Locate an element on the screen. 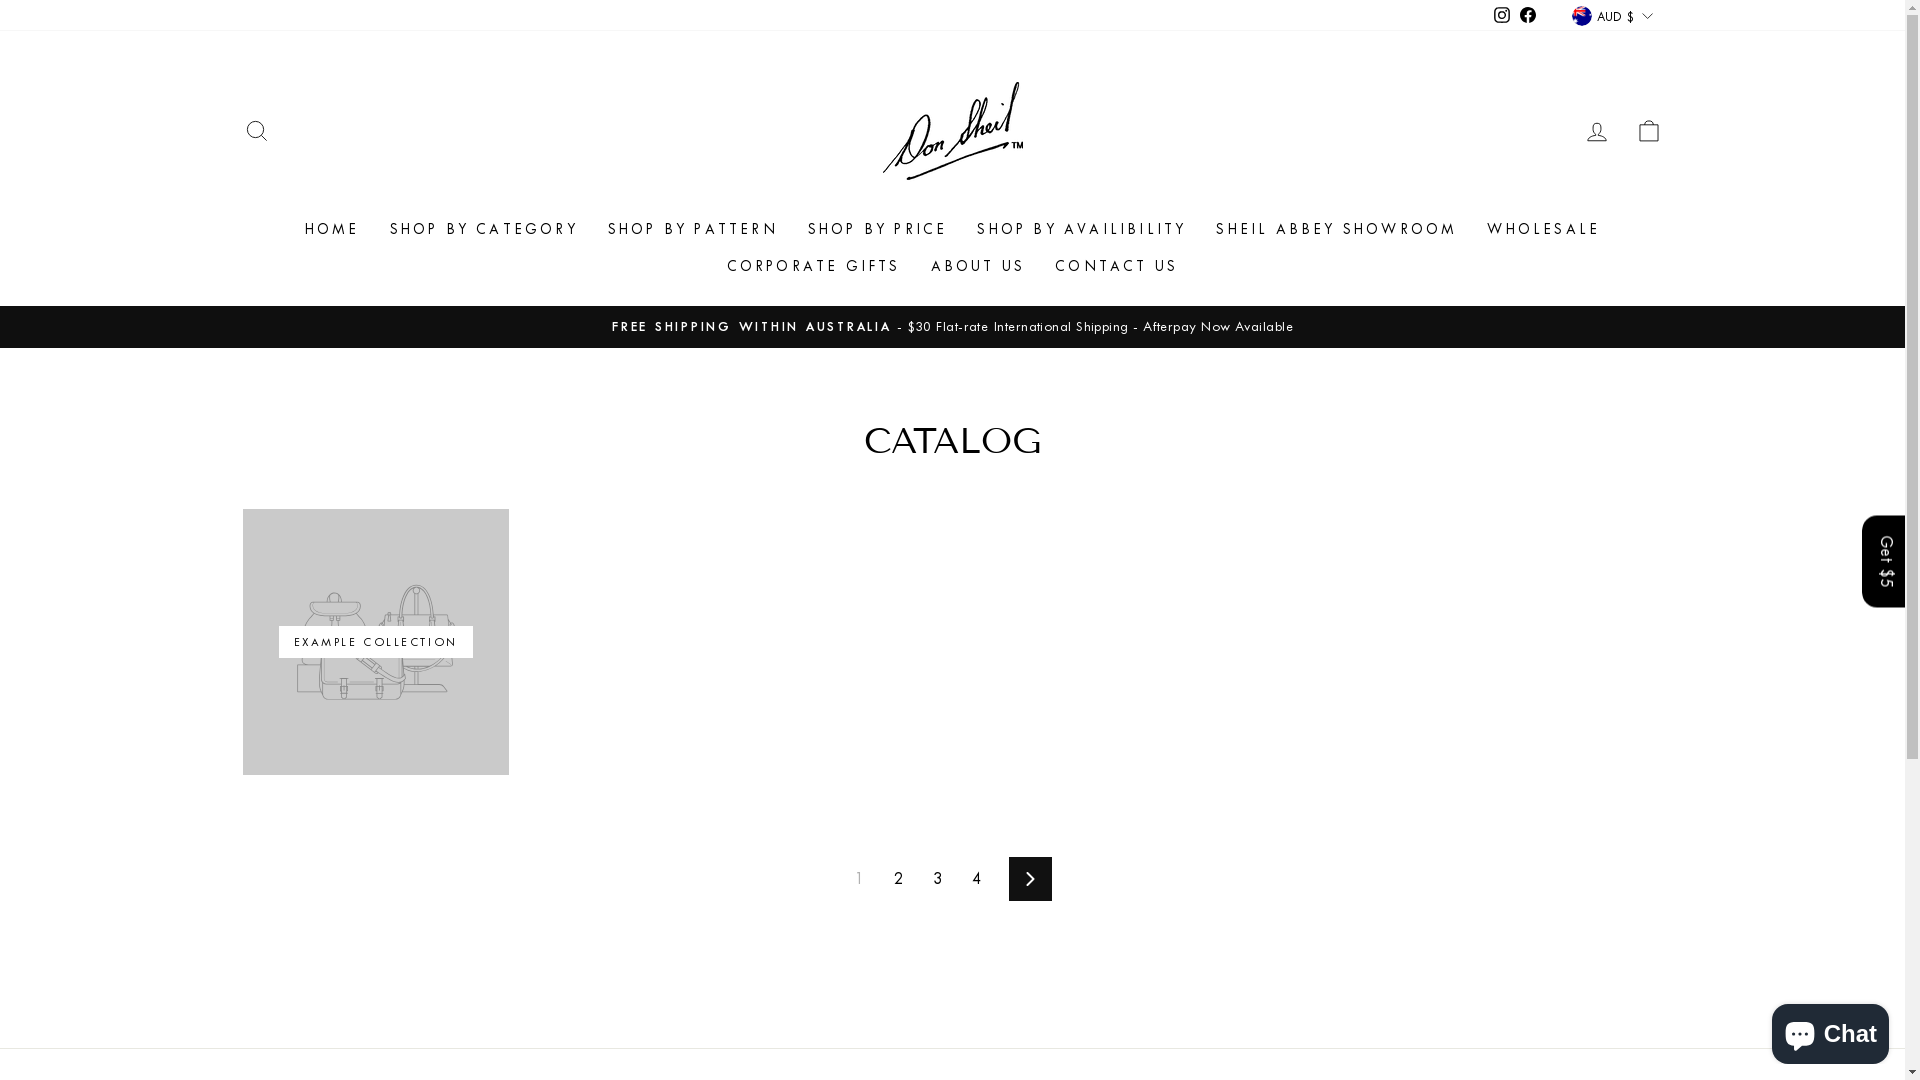 Image resolution: width=1920 pixels, height=1080 pixels. 2 is located at coordinates (898, 879).